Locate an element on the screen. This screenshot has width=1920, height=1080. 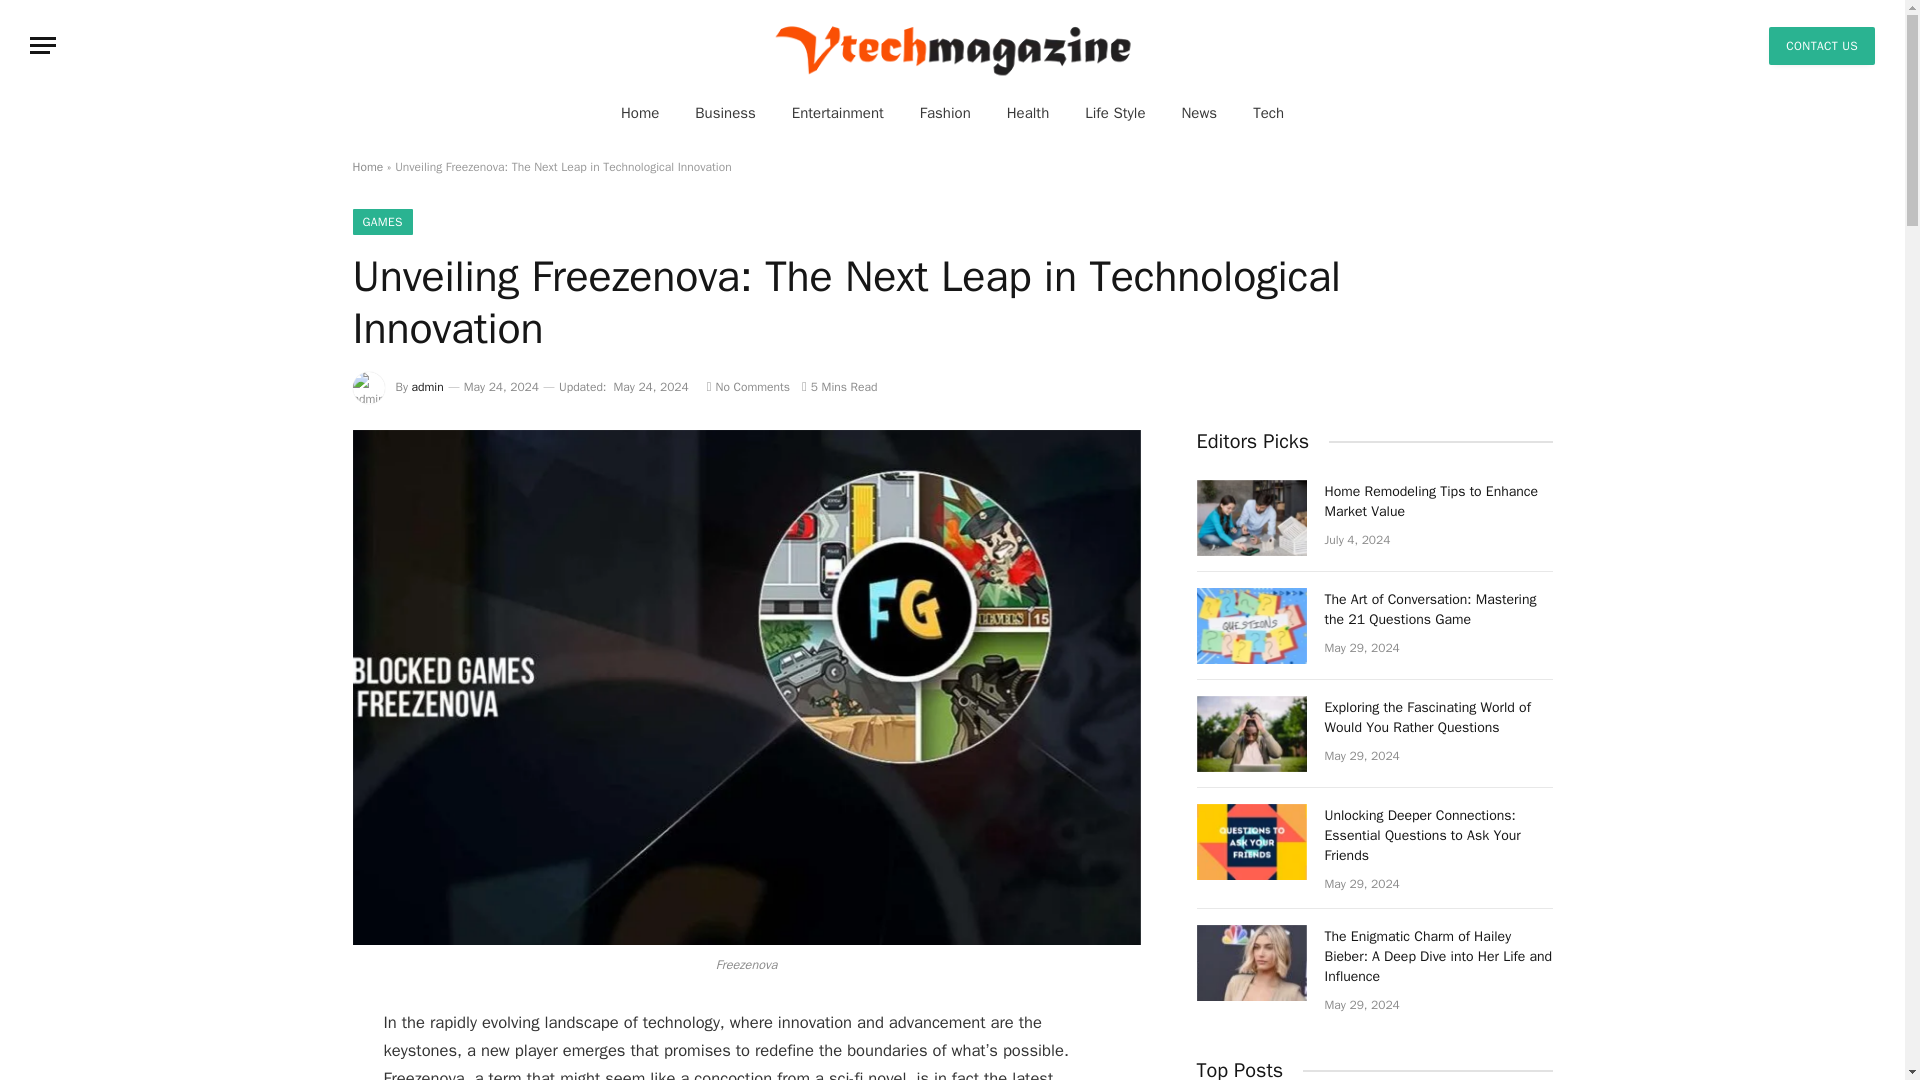
News is located at coordinates (1198, 112).